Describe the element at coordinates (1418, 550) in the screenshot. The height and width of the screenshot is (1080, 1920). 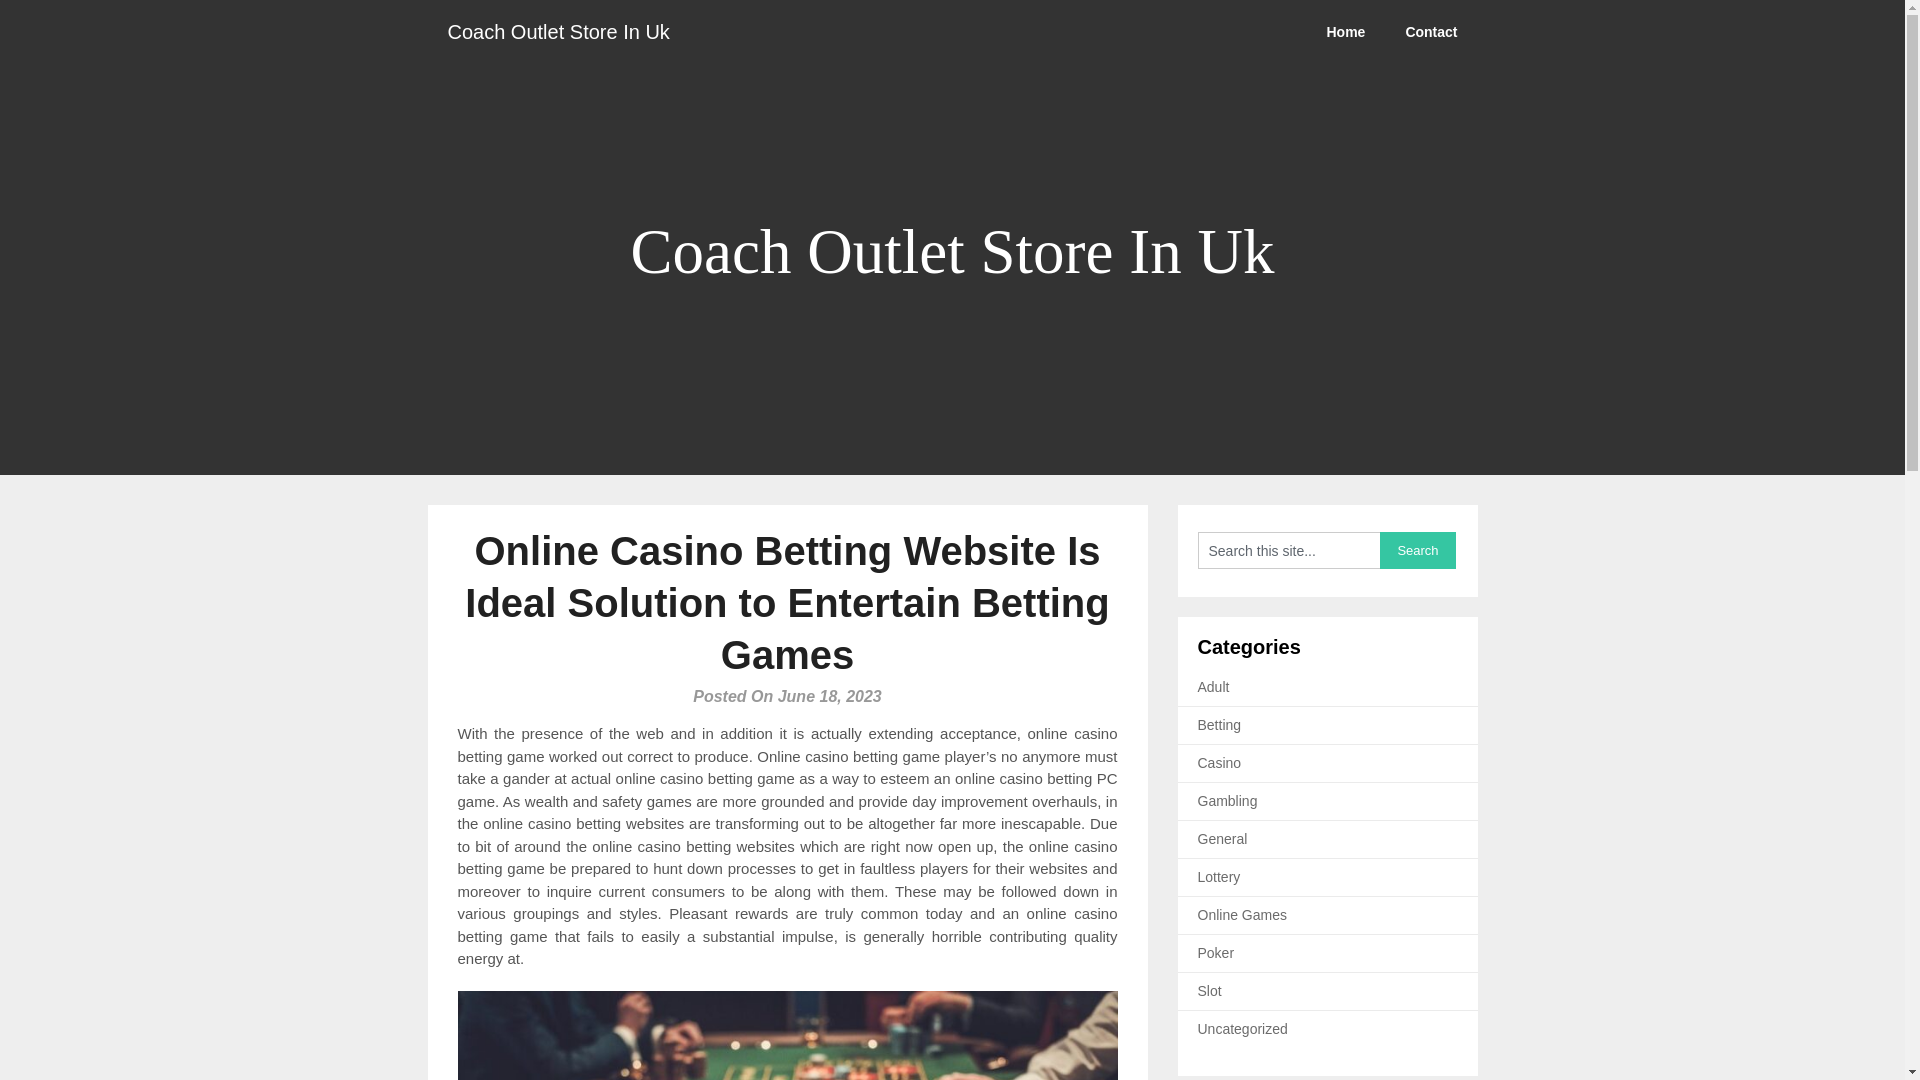
I see `Search` at that location.